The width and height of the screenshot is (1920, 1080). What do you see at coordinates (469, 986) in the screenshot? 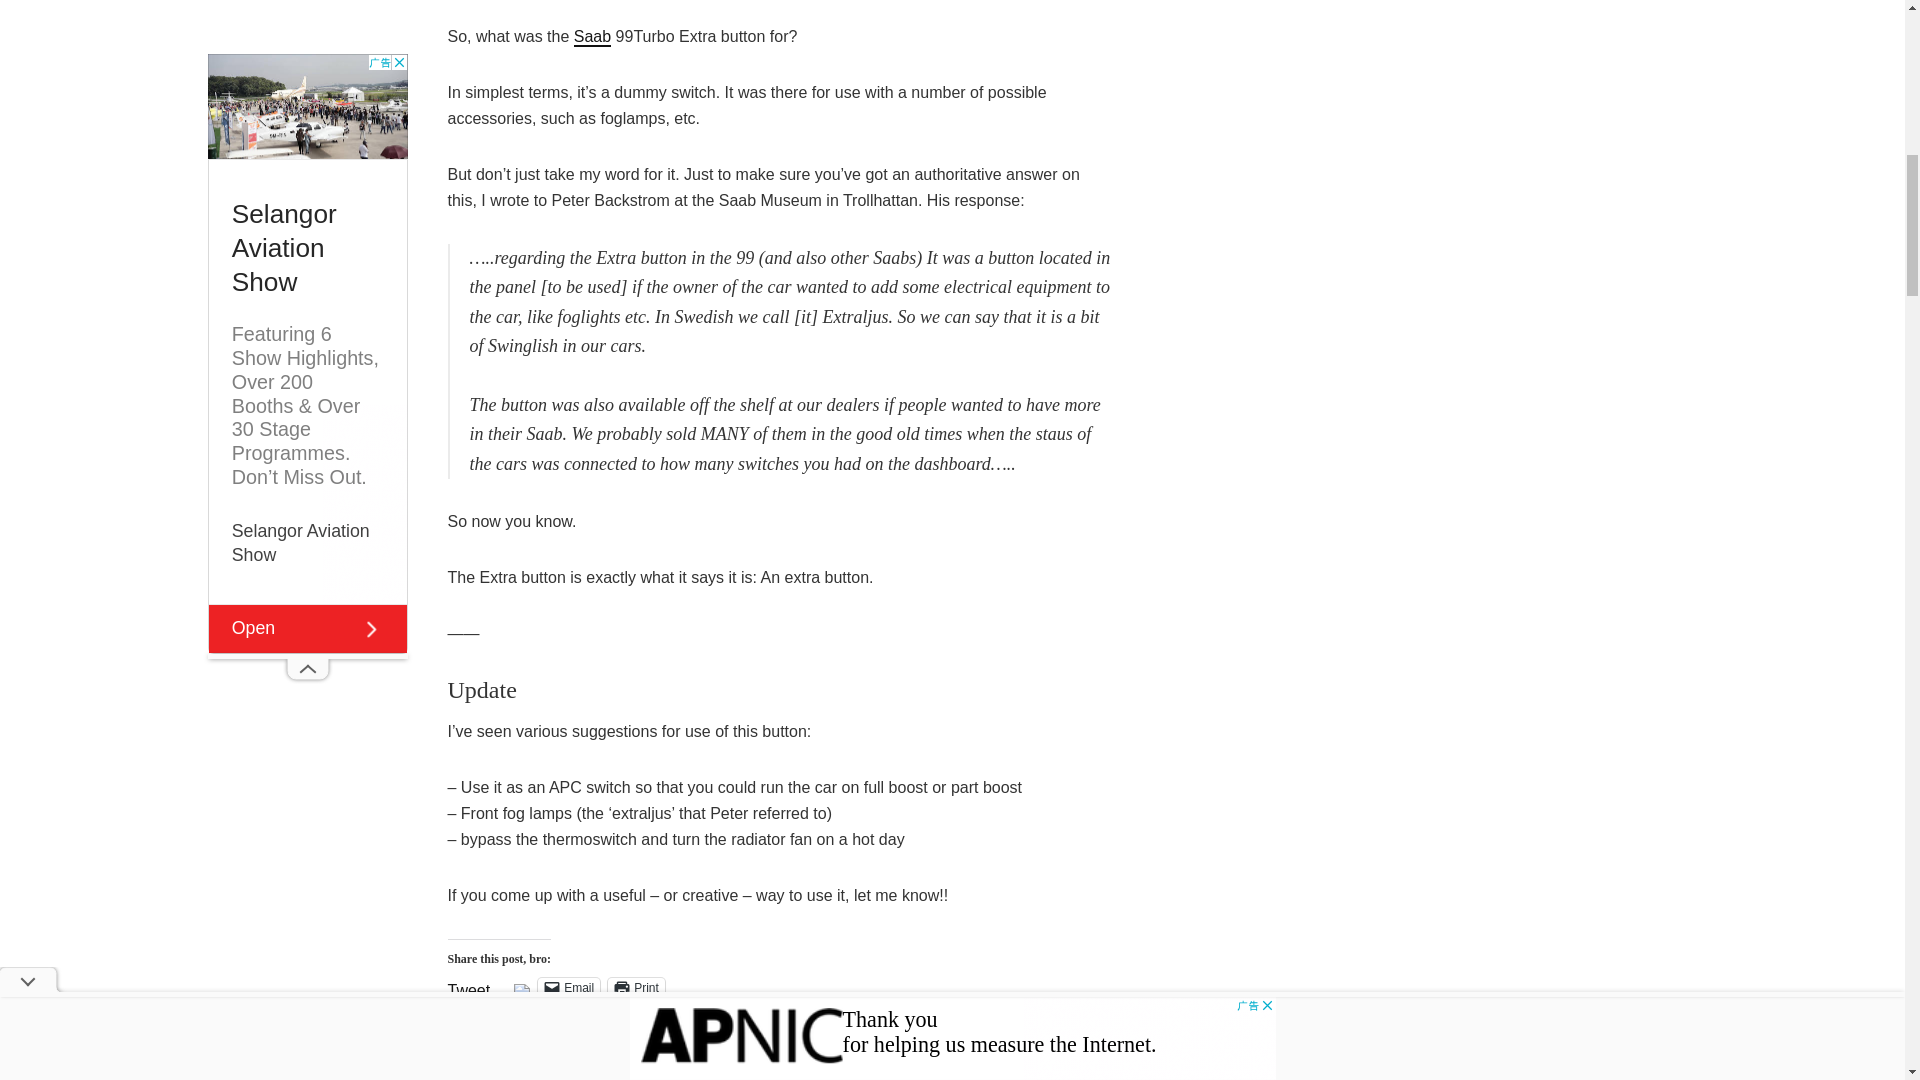
I see `Tweet` at bounding box center [469, 986].